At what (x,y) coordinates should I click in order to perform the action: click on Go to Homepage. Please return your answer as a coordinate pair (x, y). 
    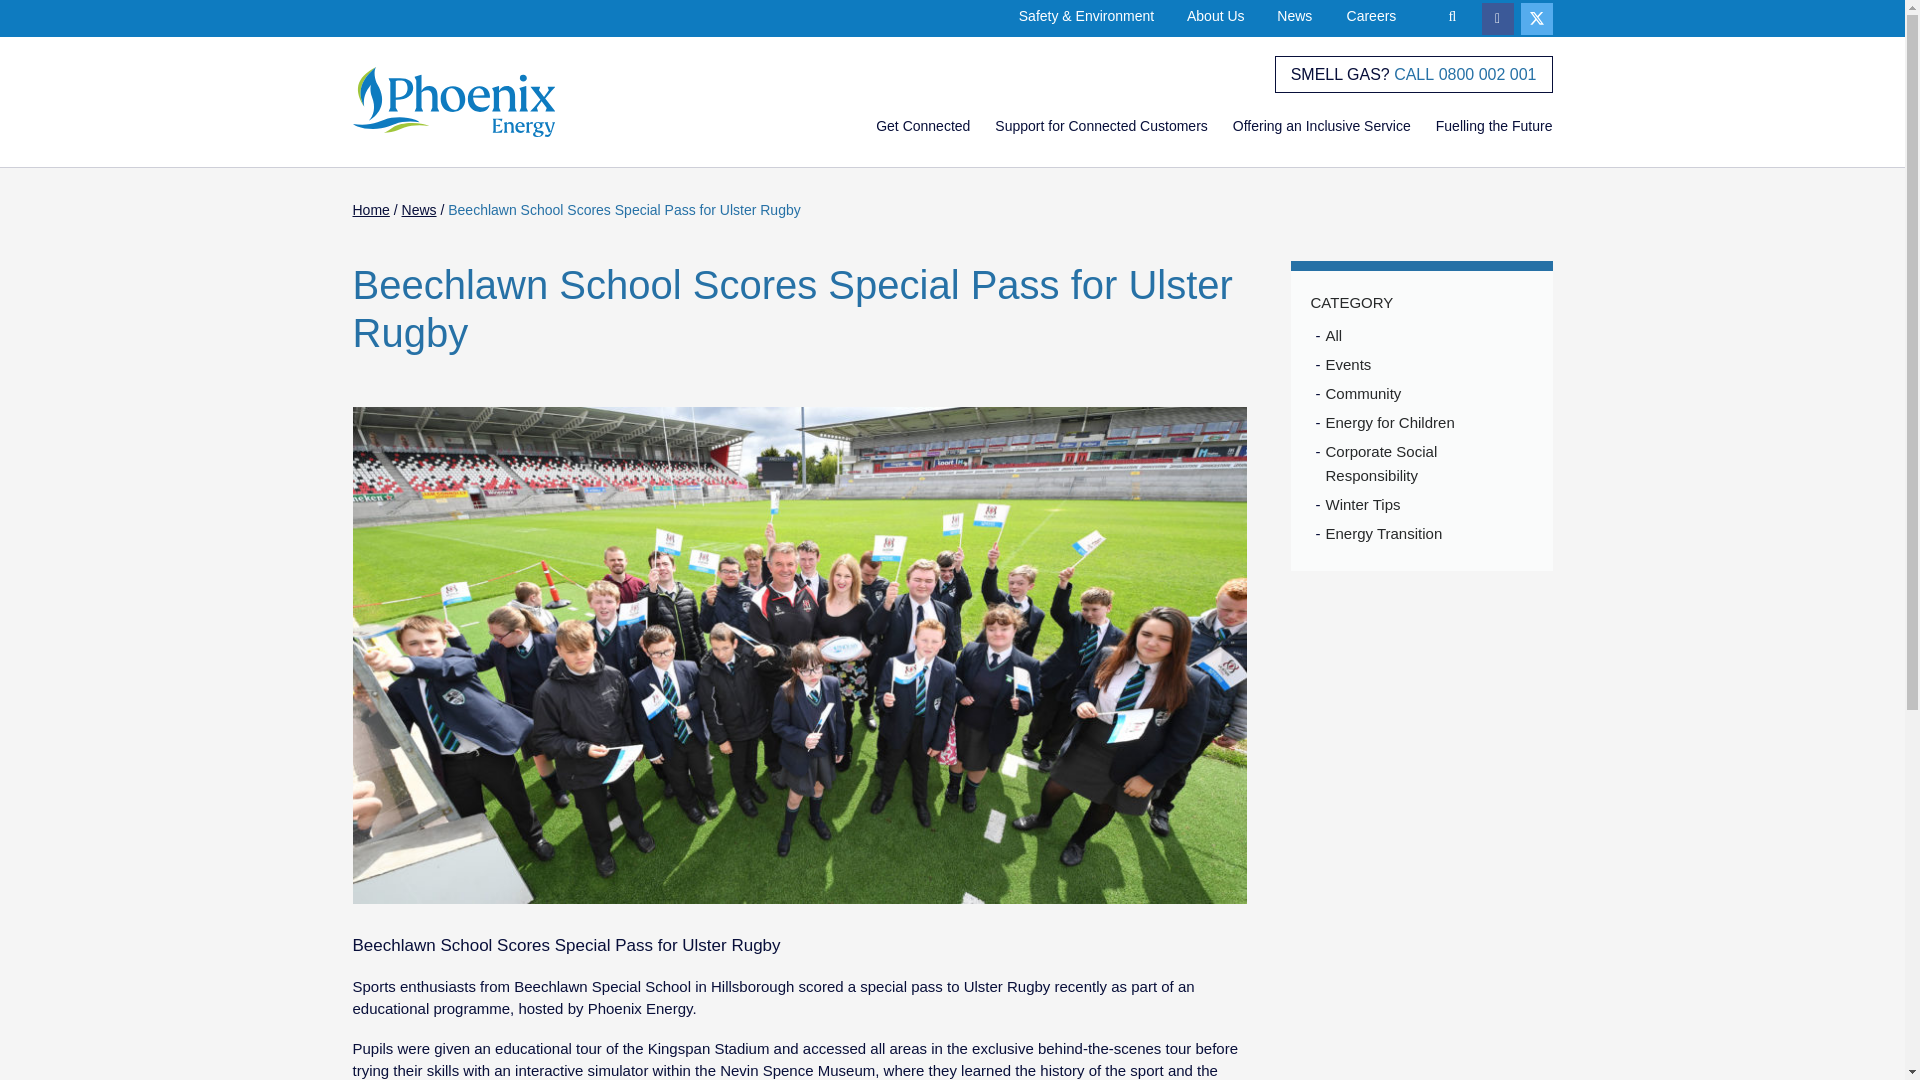
    Looking at the image, I should click on (491, 102).